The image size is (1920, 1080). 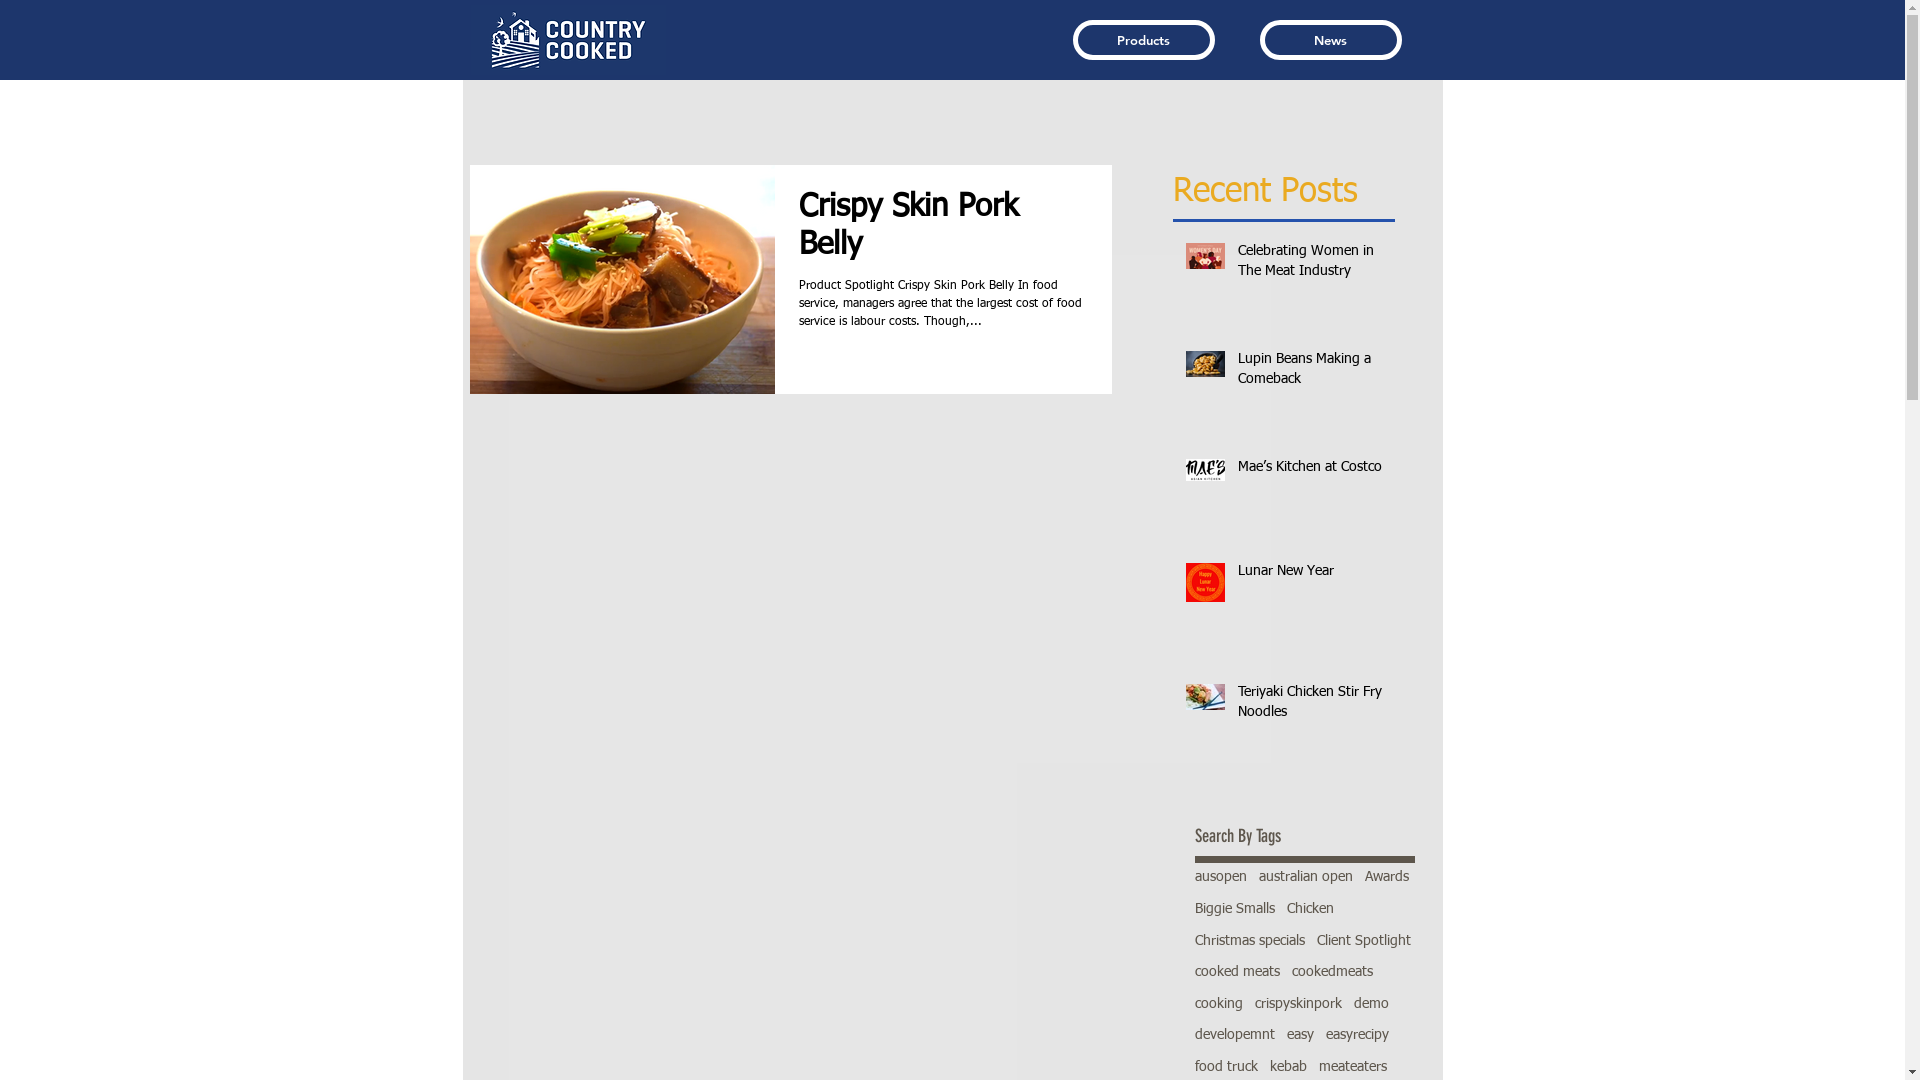 What do you see at coordinates (1331, 40) in the screenshot?
I see `News` at bounding box center [1331, 40].